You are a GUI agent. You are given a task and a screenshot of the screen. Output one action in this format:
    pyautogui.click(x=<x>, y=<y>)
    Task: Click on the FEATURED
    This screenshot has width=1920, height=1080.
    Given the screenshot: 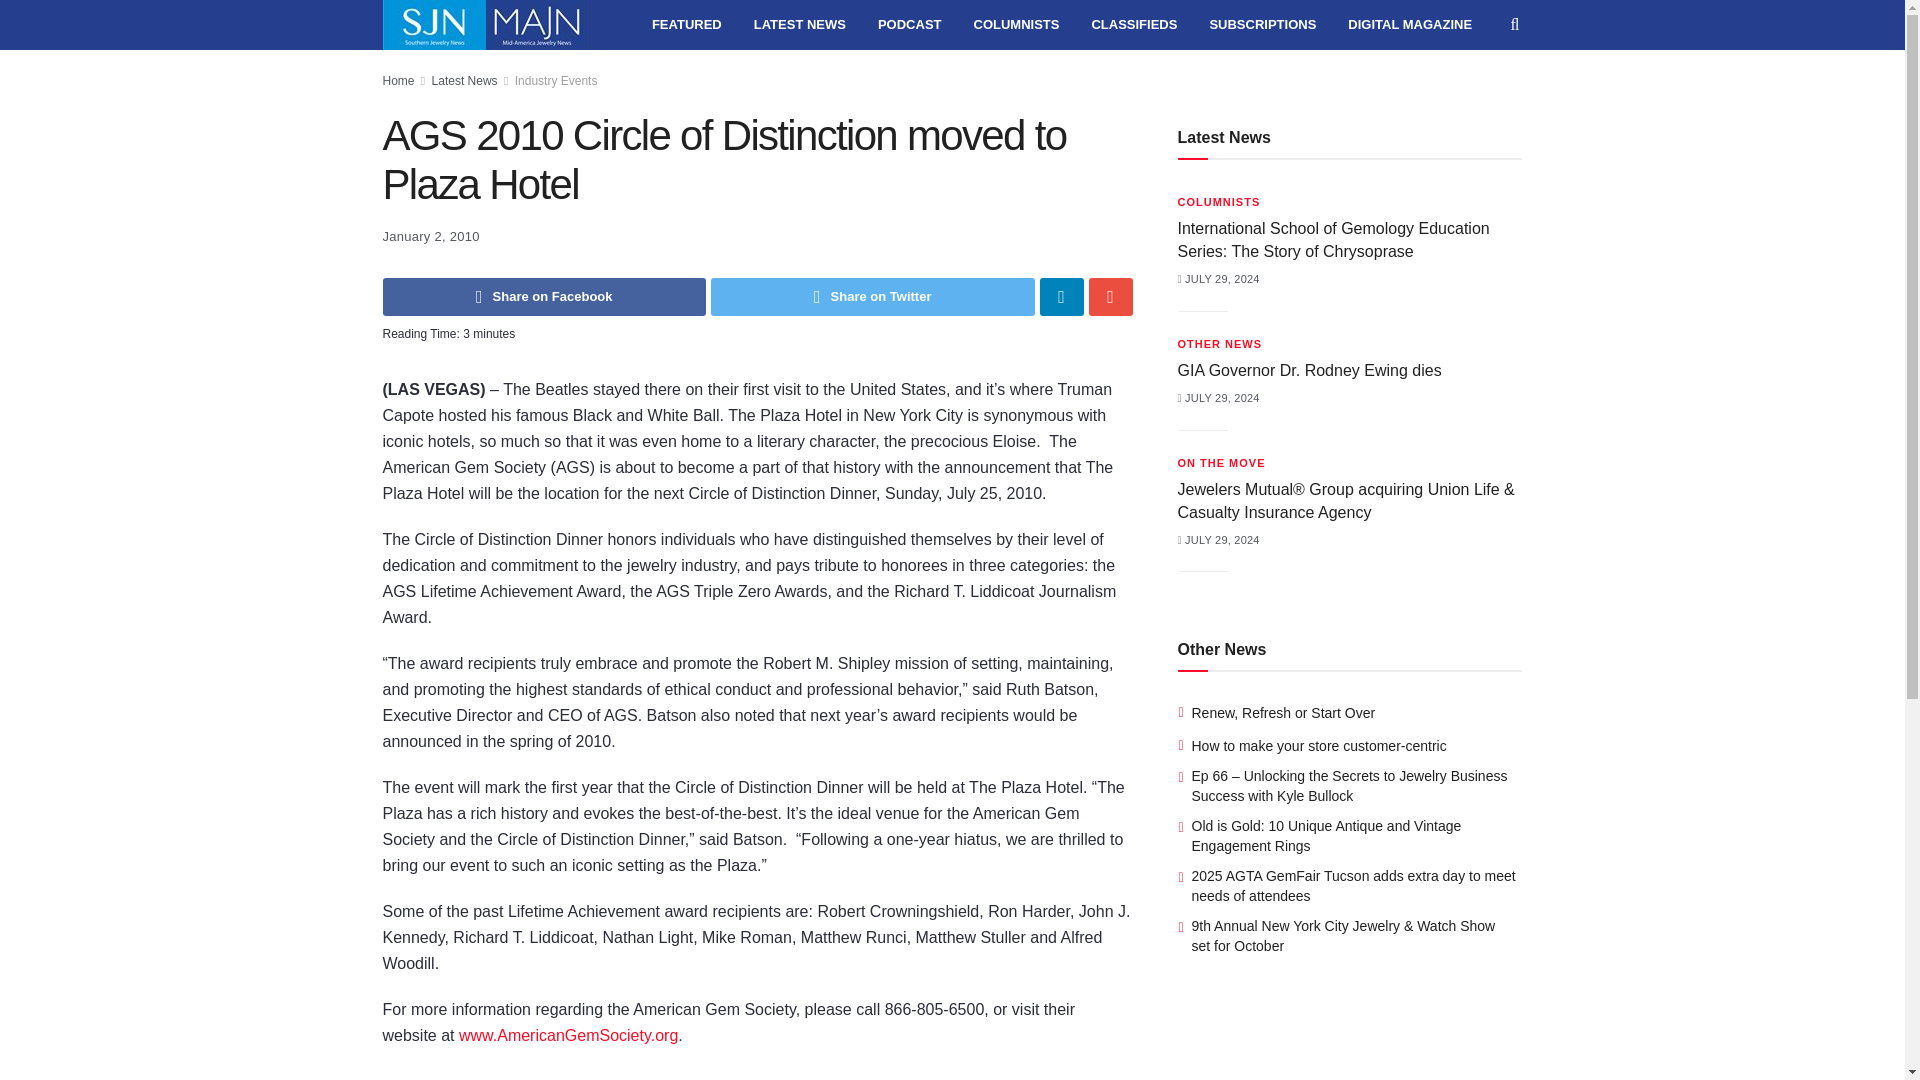 What is the action you would take?
    pyautogui.click(x=686, y=24)
    